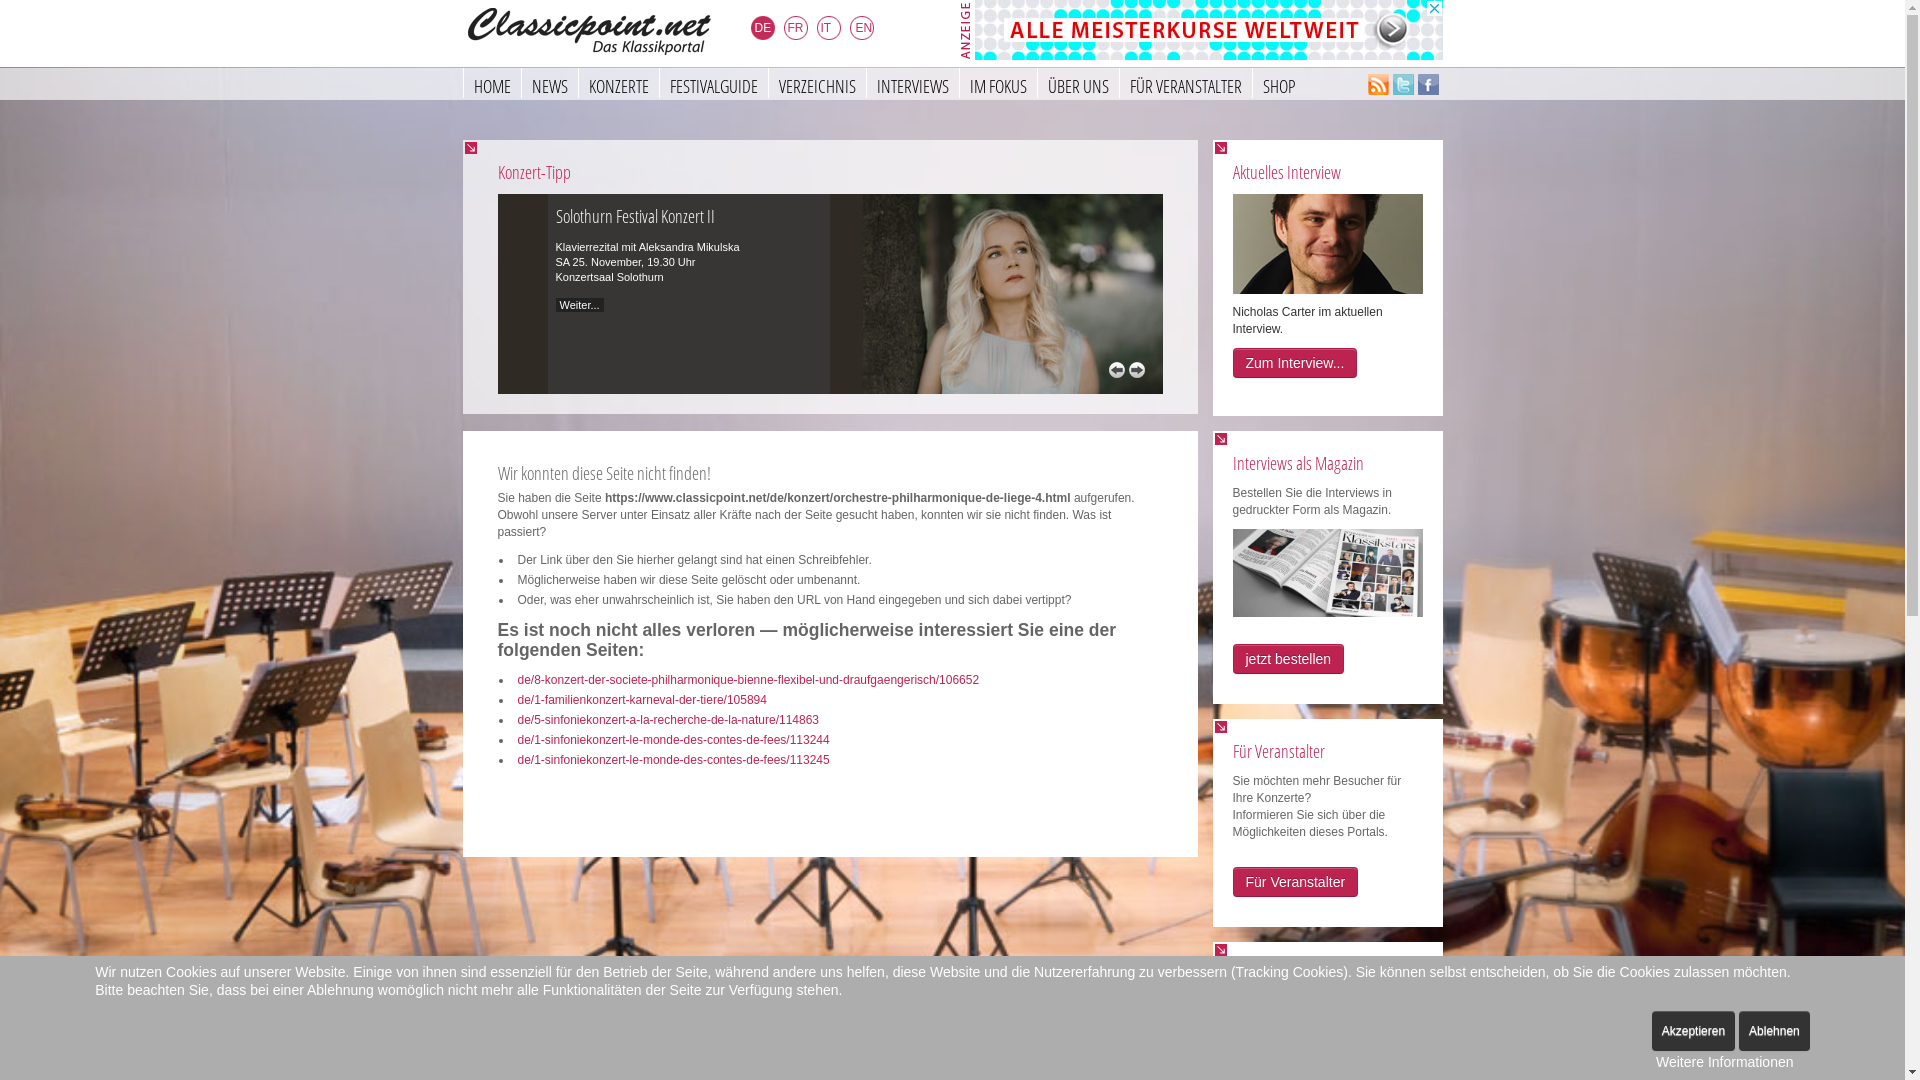 The height and width of the screenshot is (1080, 1920). Describe the element at coordinates (1294, 363) in the screenshot. I see `Zum Interview...` at that location.